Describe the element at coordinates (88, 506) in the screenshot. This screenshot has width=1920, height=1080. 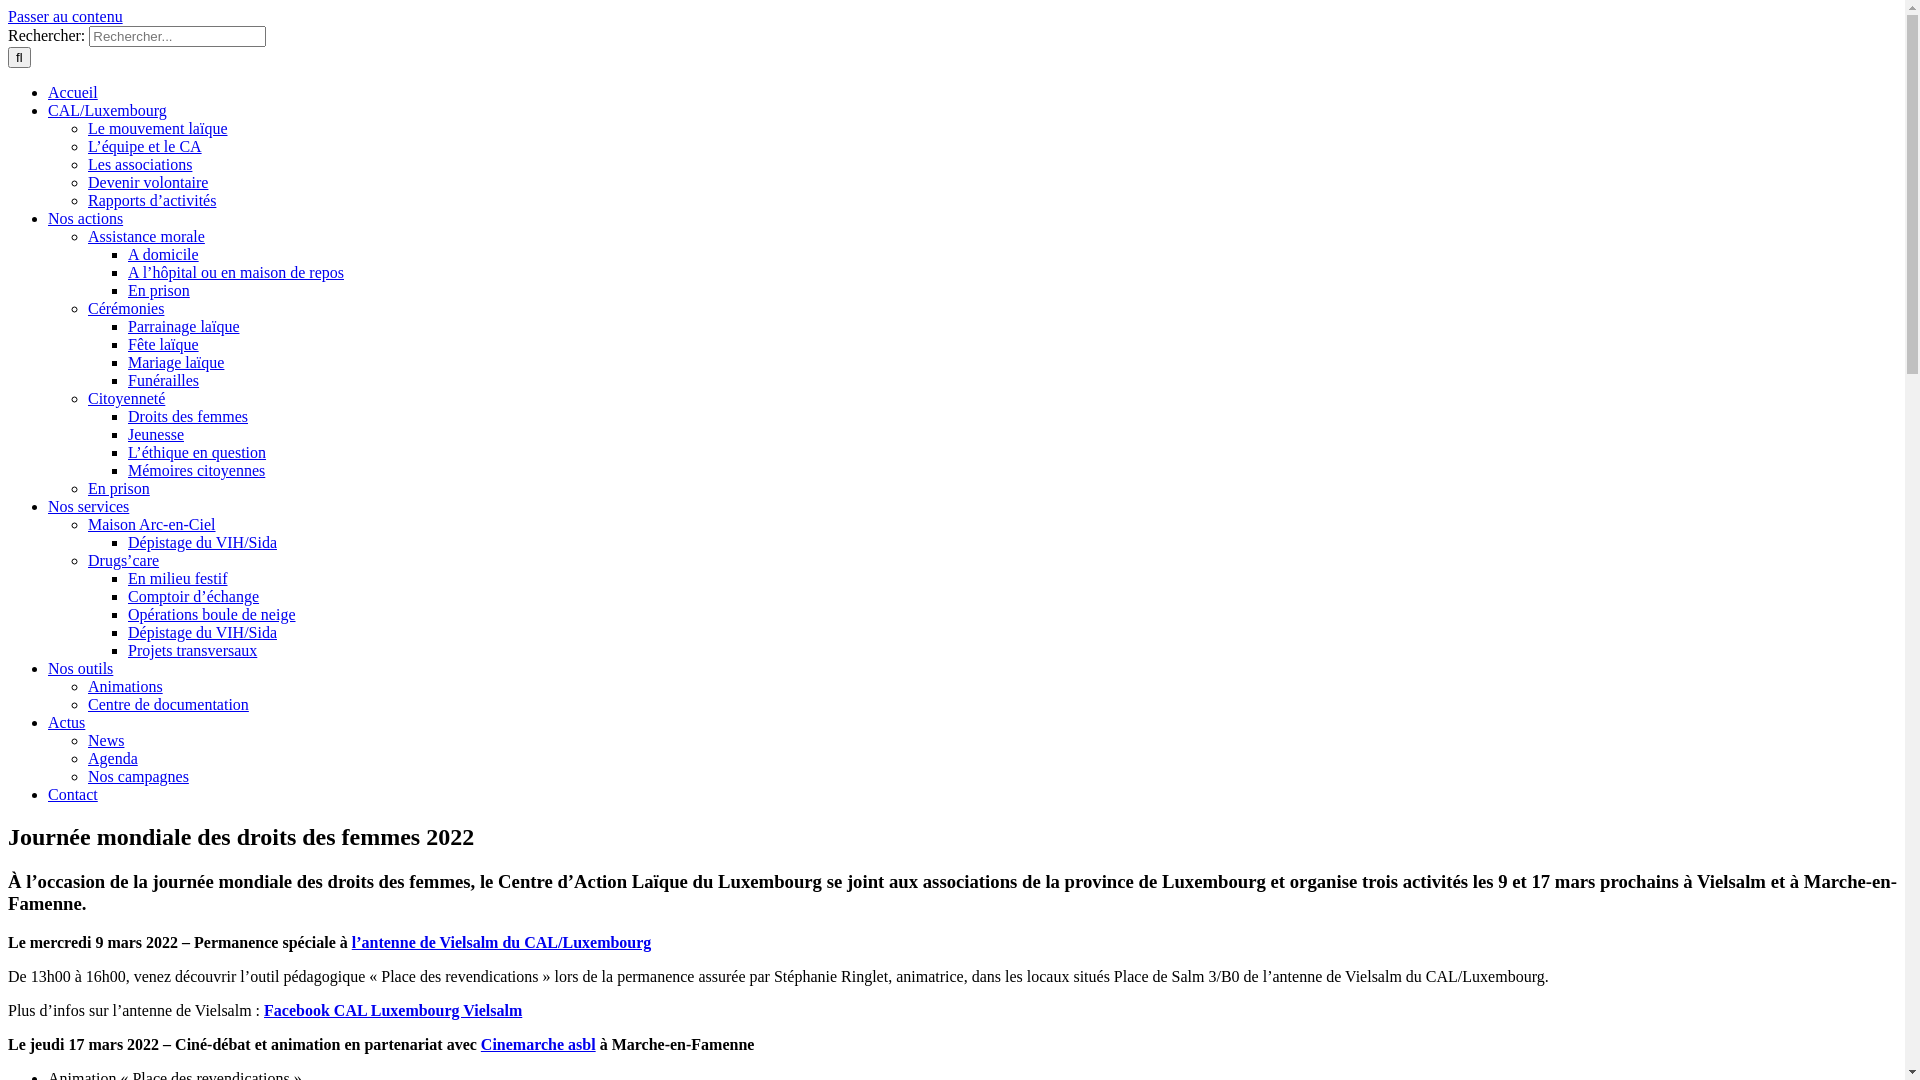
I see `Nos services` at that location.